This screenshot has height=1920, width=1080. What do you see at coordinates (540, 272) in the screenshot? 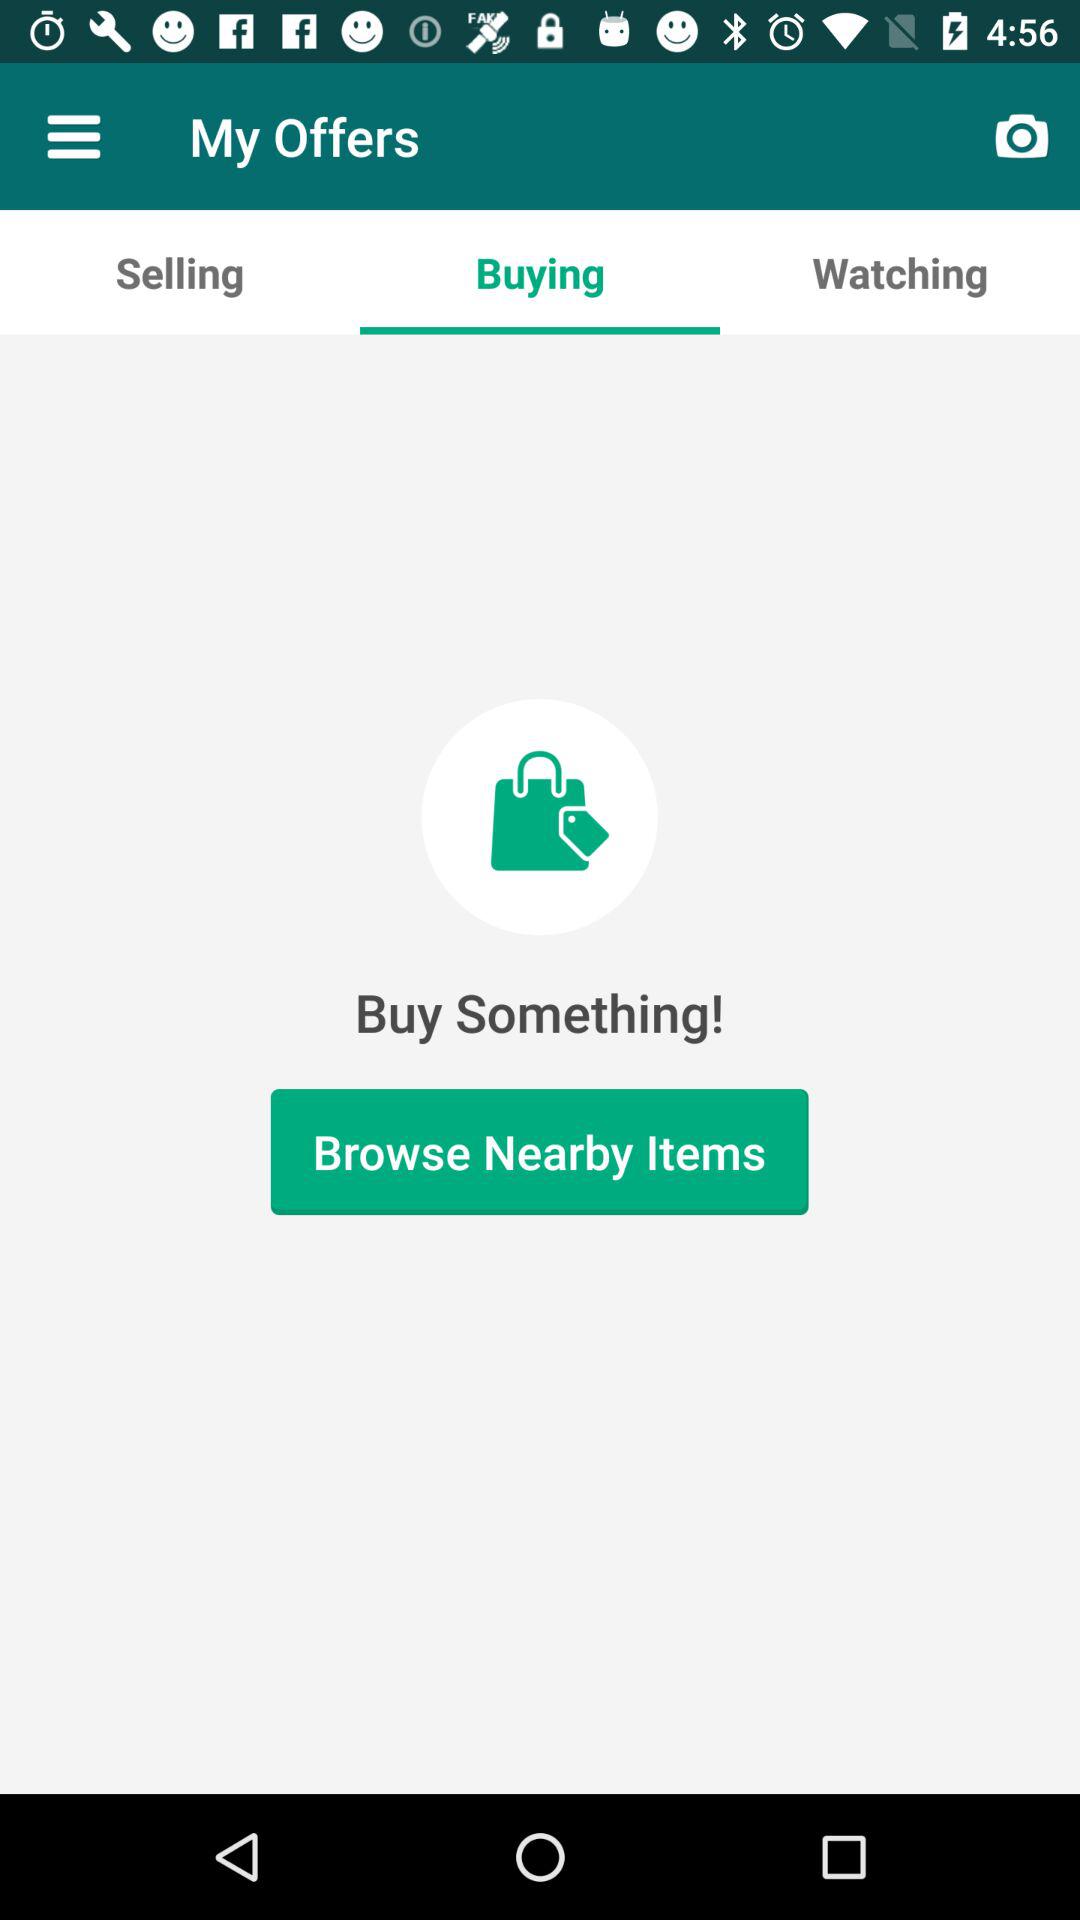
I see `turn on buying` at bounding box center [540, 272].